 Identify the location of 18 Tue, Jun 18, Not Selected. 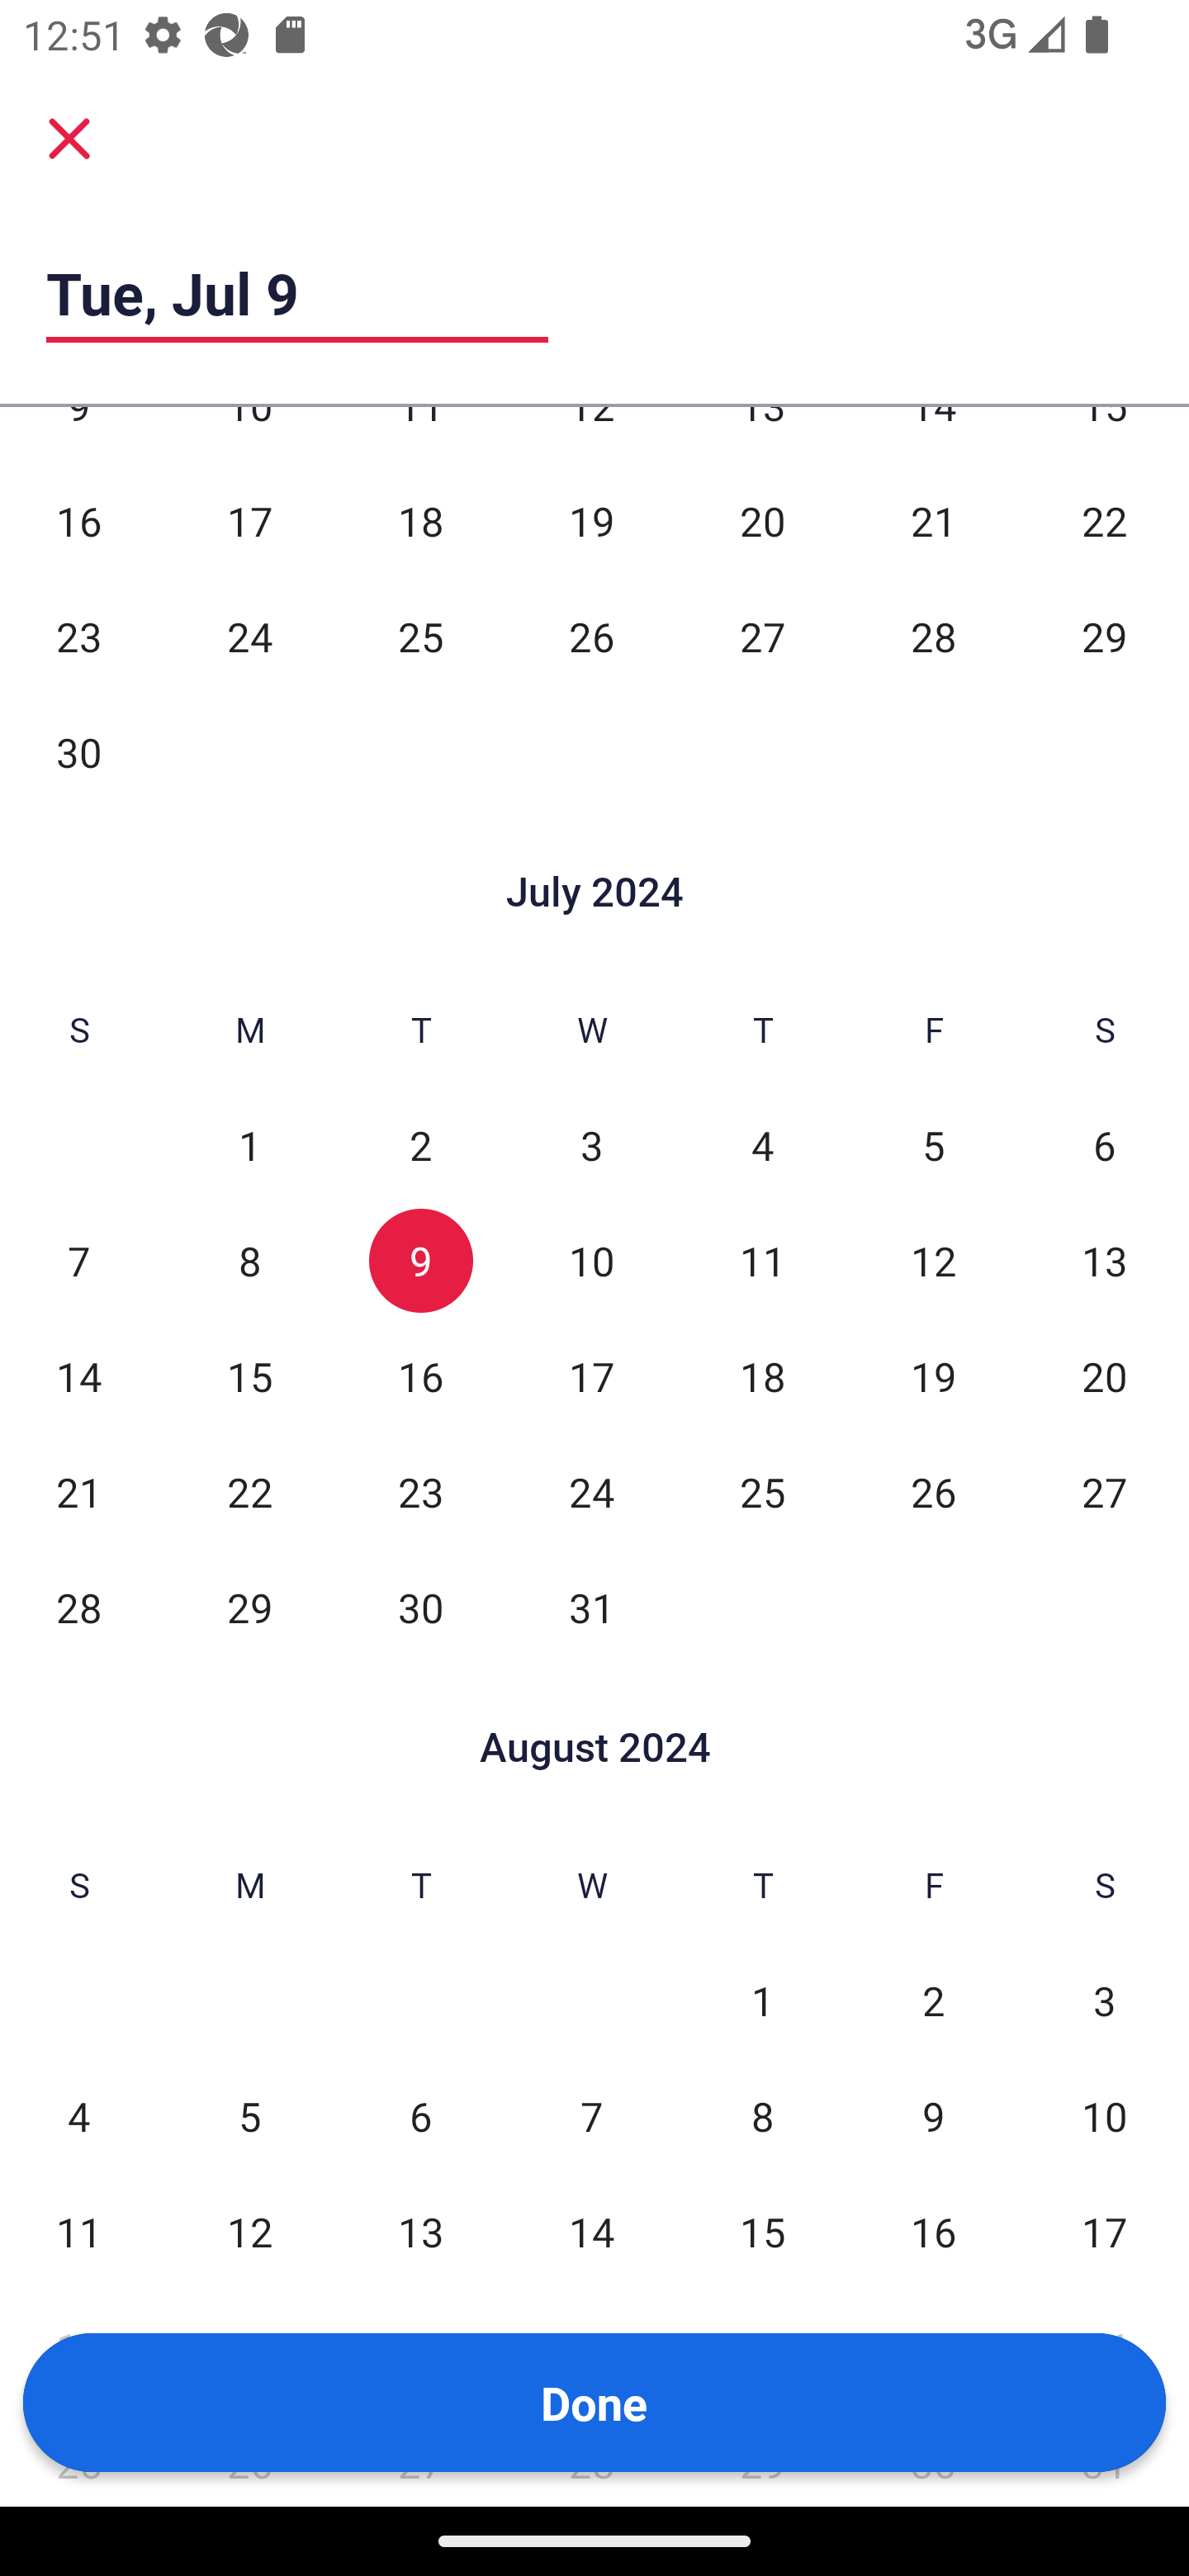
(421, 522).